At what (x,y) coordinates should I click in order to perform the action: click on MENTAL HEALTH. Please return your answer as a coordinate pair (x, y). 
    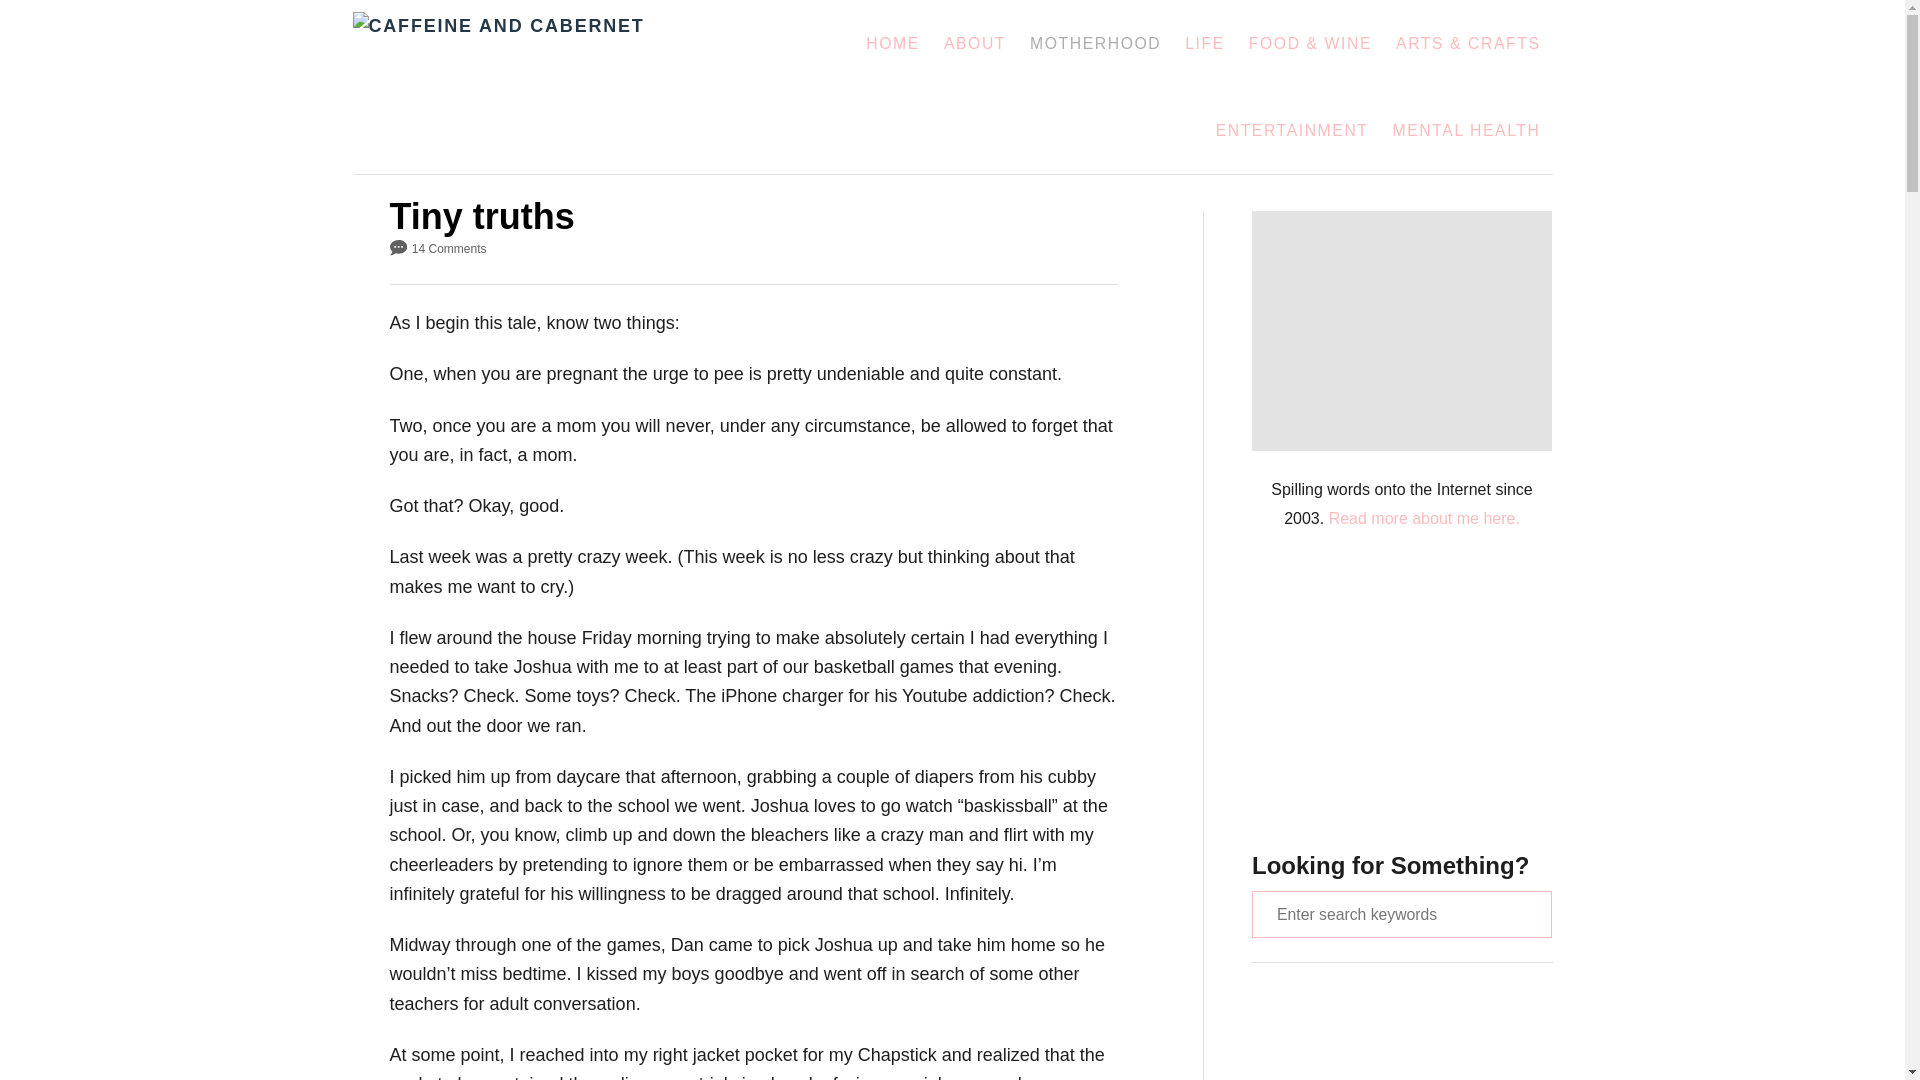
    Looking at the image, I should click on (1466, 131).